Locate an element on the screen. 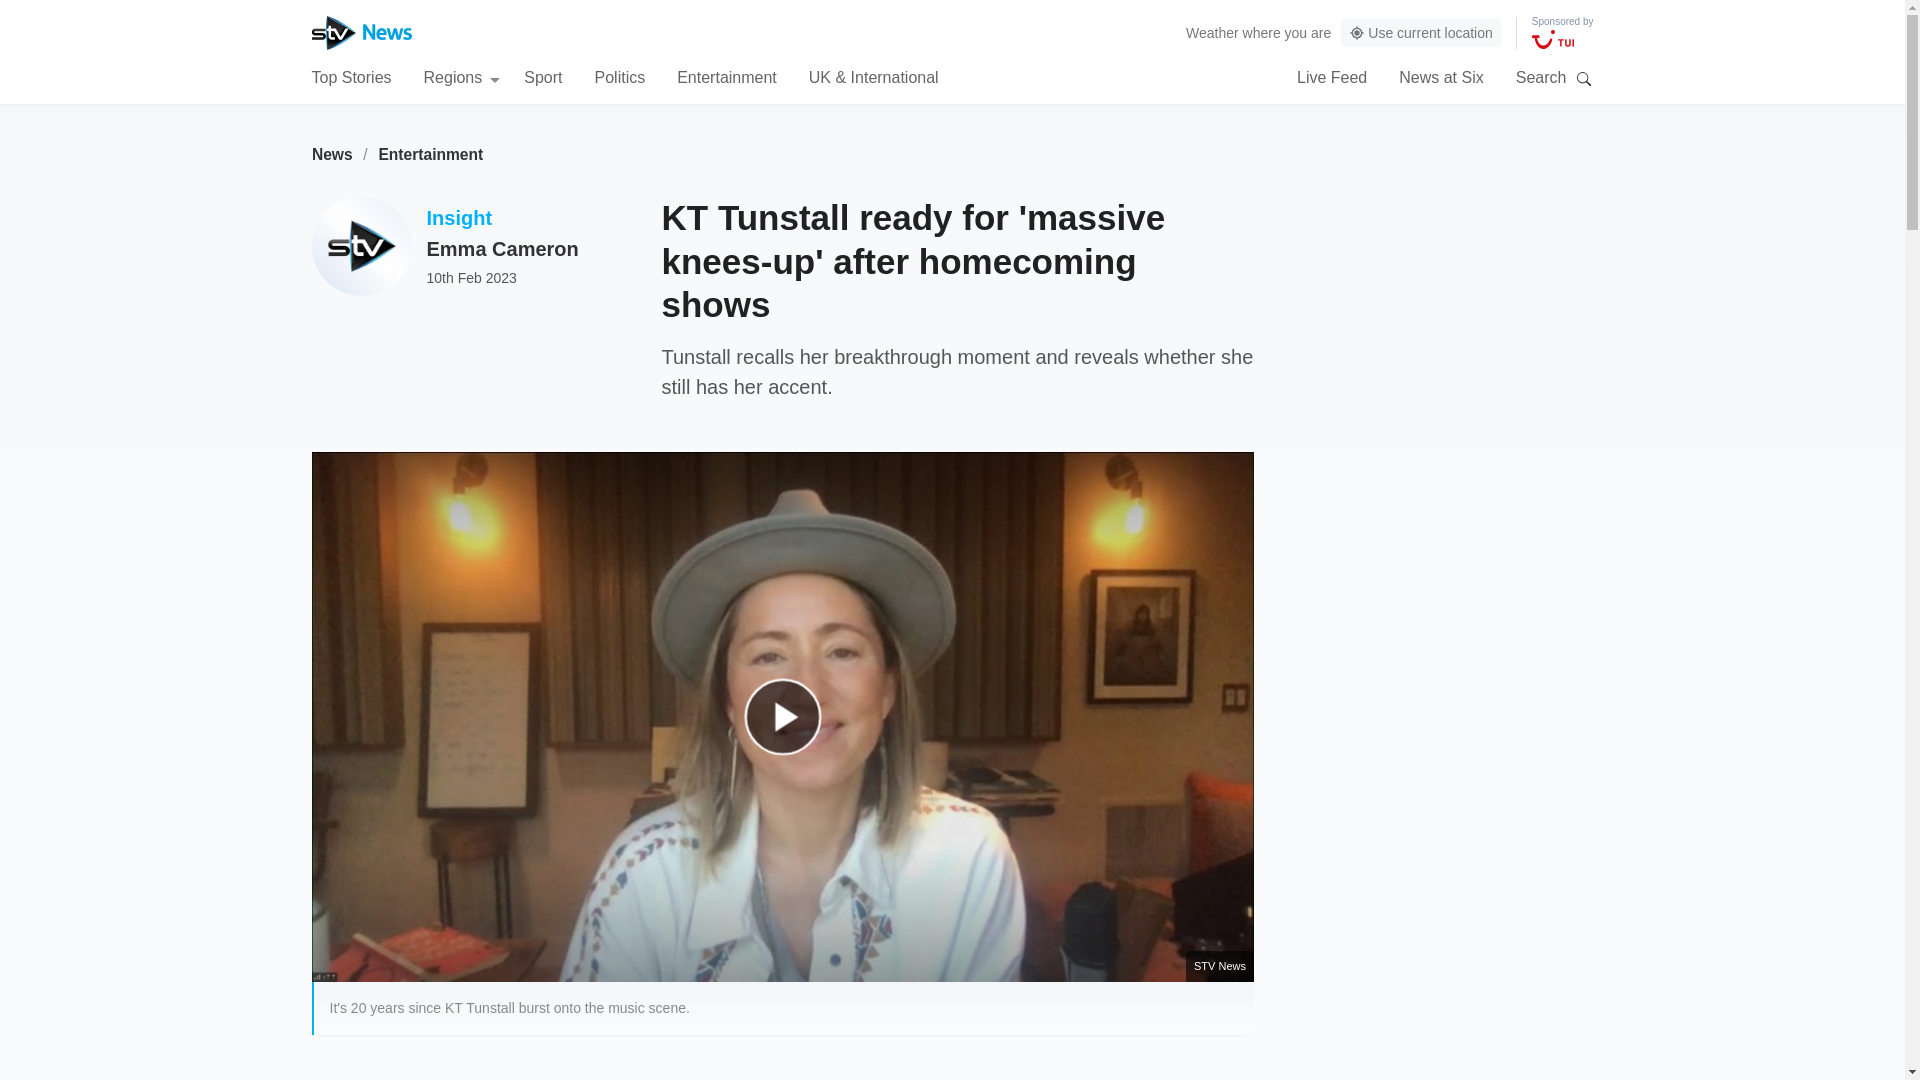 This screenshot has height=1080, width=1920. News is located at coordinates (332, 154).